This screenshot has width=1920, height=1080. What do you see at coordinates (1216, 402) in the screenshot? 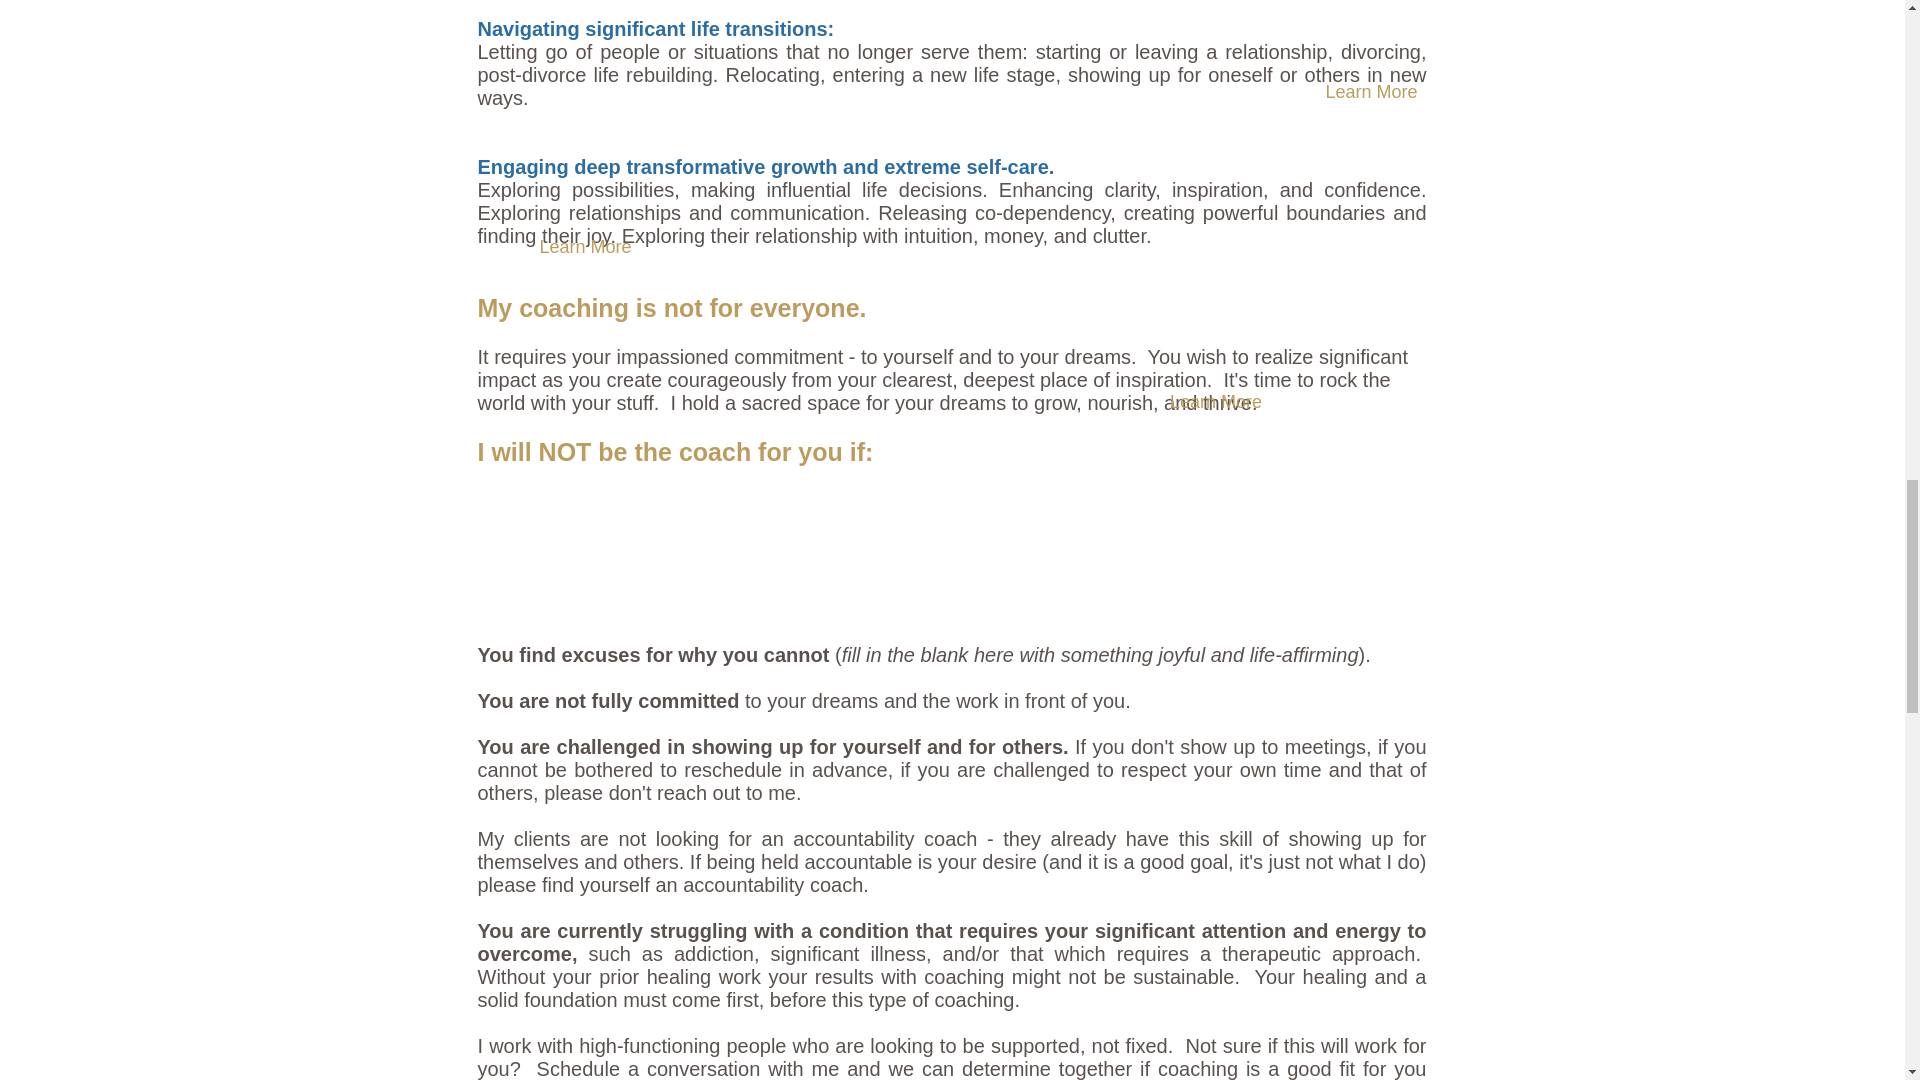
I see `Learn More` at bounding box center [1216, 402].